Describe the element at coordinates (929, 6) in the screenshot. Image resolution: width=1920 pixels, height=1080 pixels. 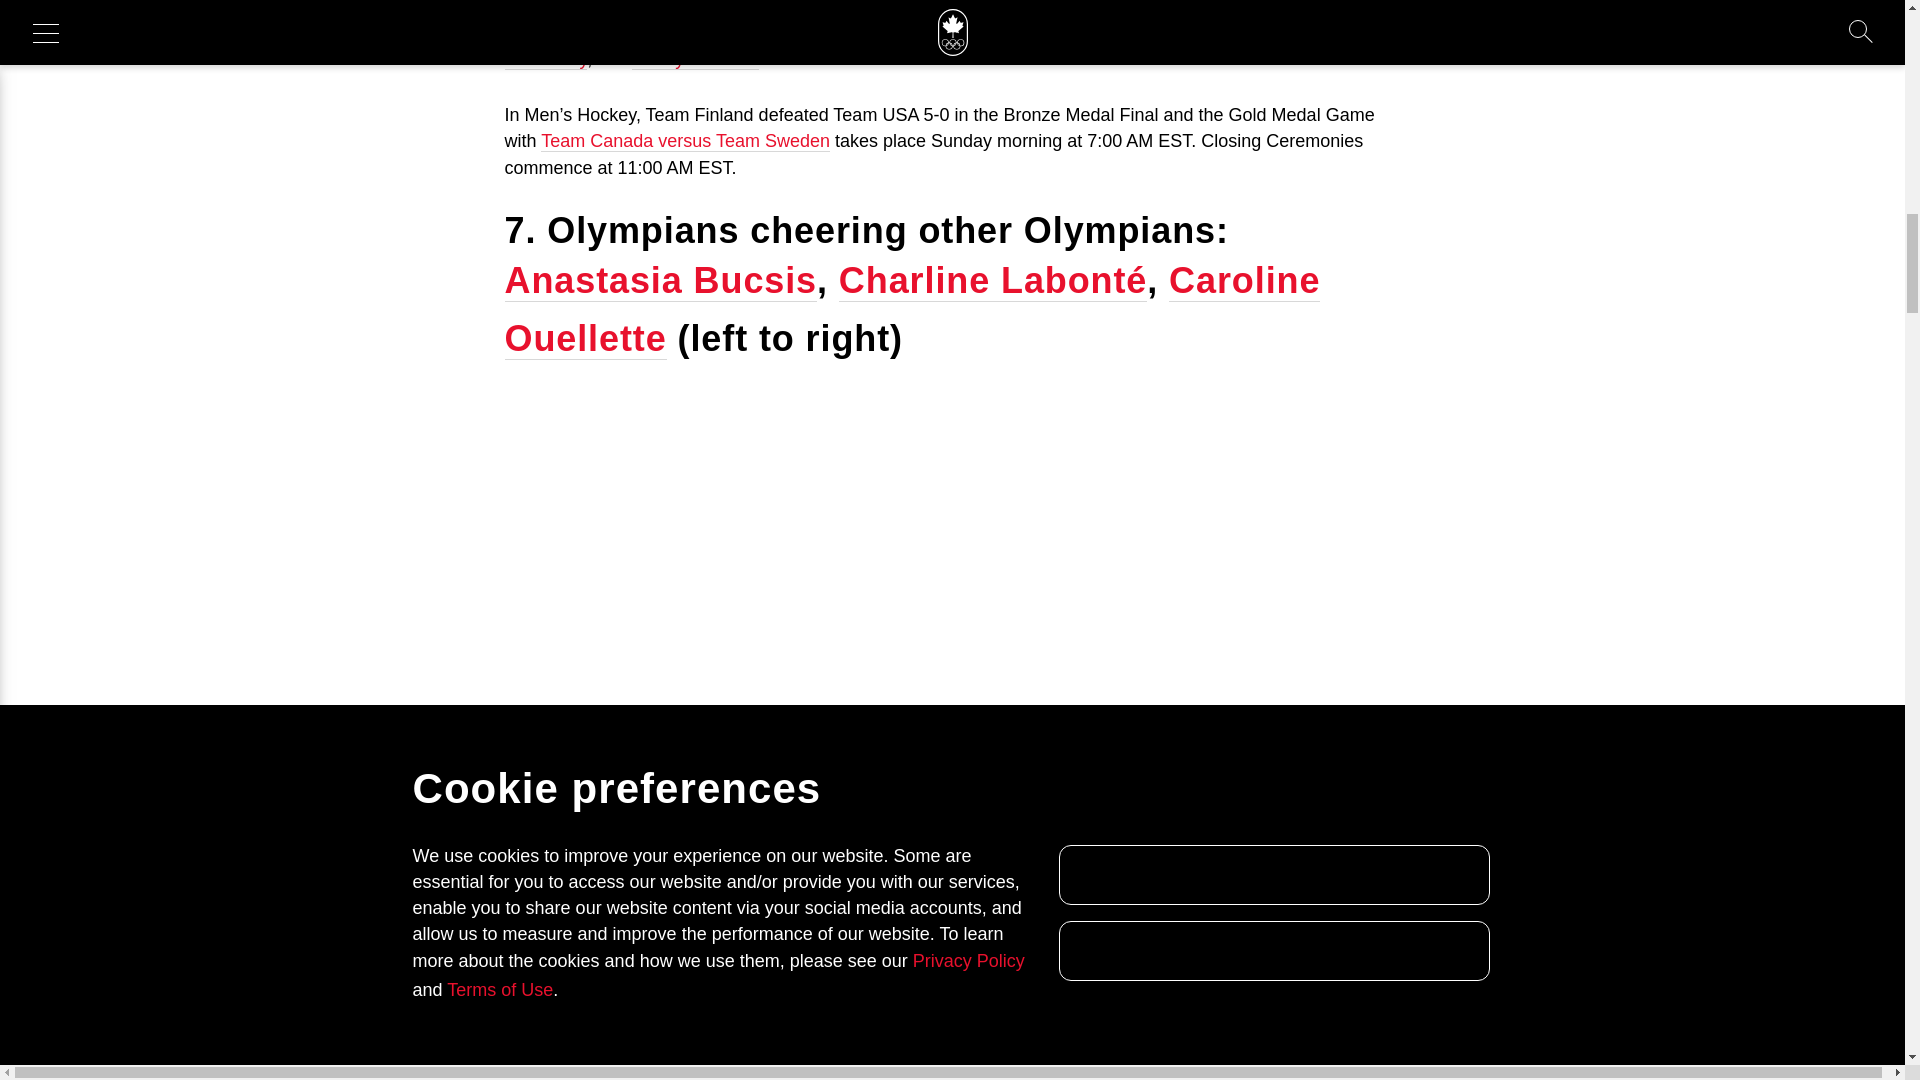
I see `Jean Philippe Le Guellec` at that location.